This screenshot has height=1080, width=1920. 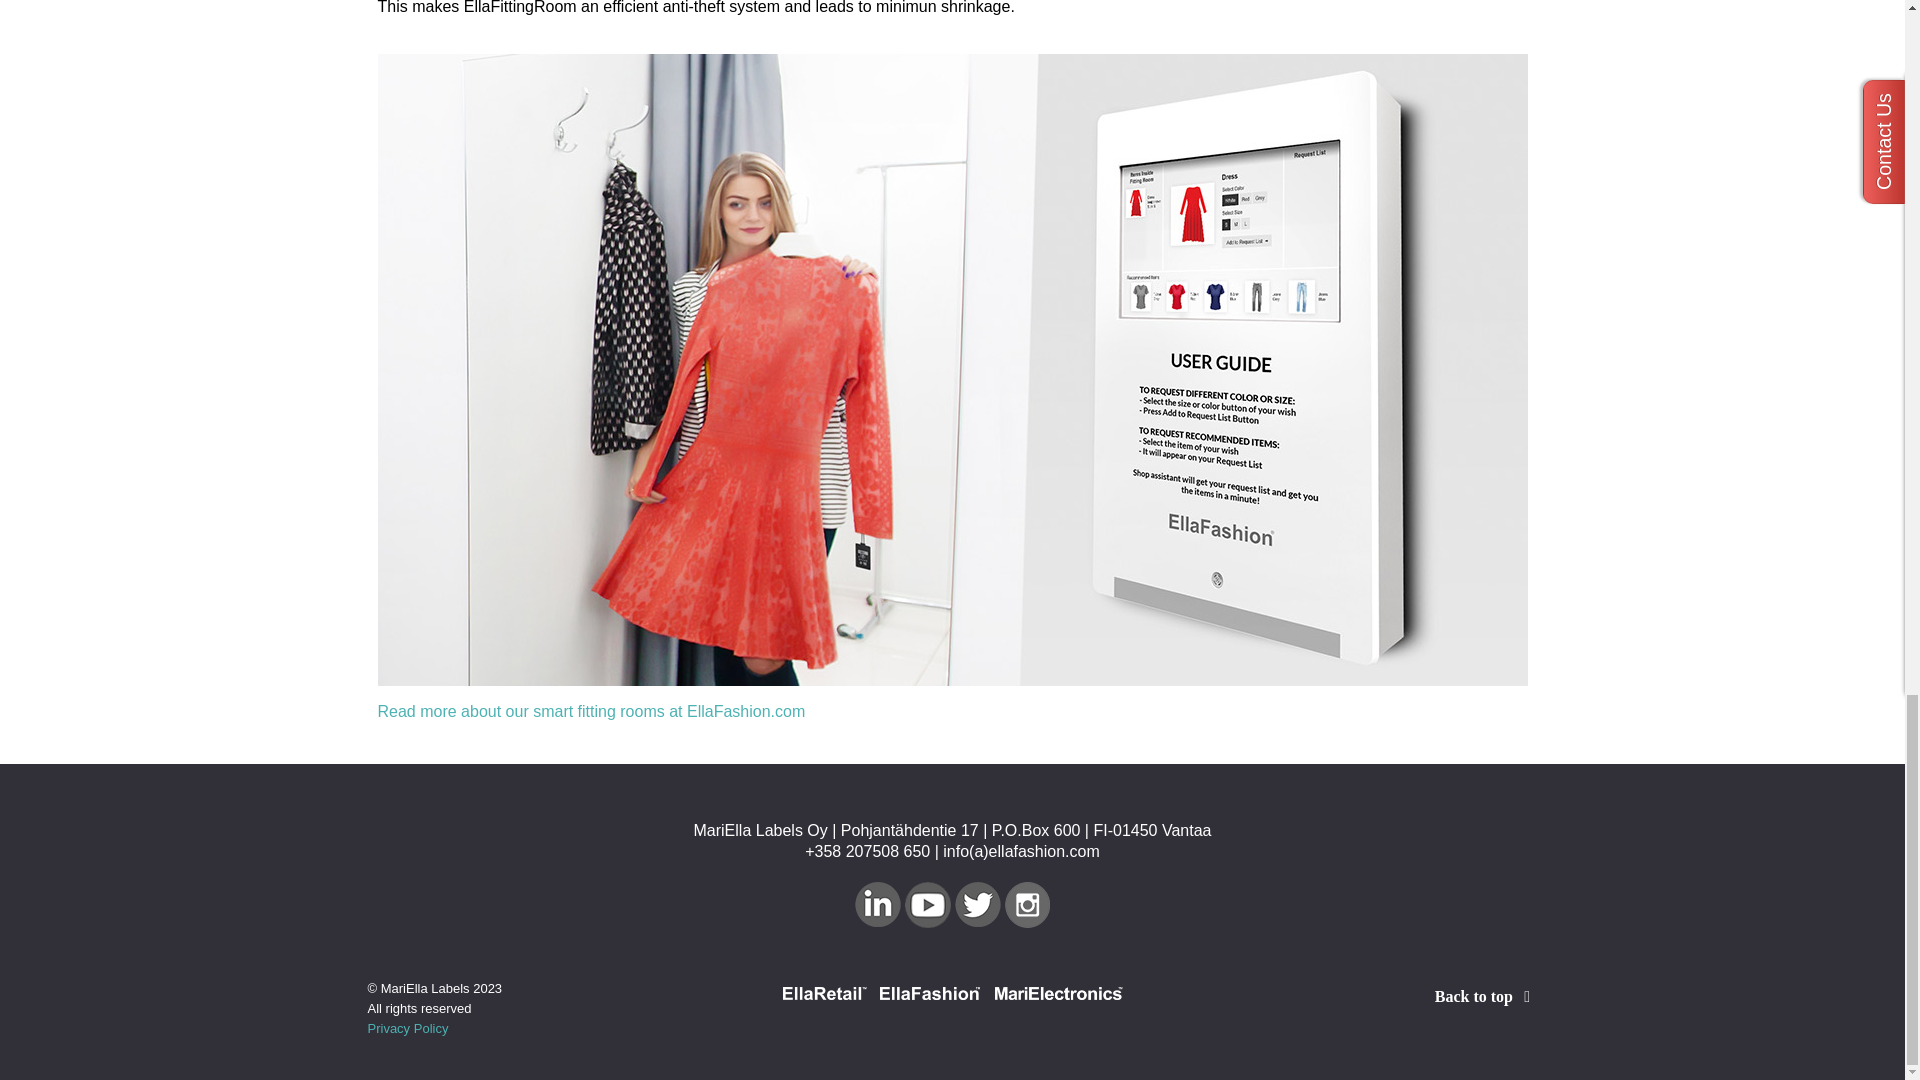 I want to click on Back to top, so click(x=1486, y=996).